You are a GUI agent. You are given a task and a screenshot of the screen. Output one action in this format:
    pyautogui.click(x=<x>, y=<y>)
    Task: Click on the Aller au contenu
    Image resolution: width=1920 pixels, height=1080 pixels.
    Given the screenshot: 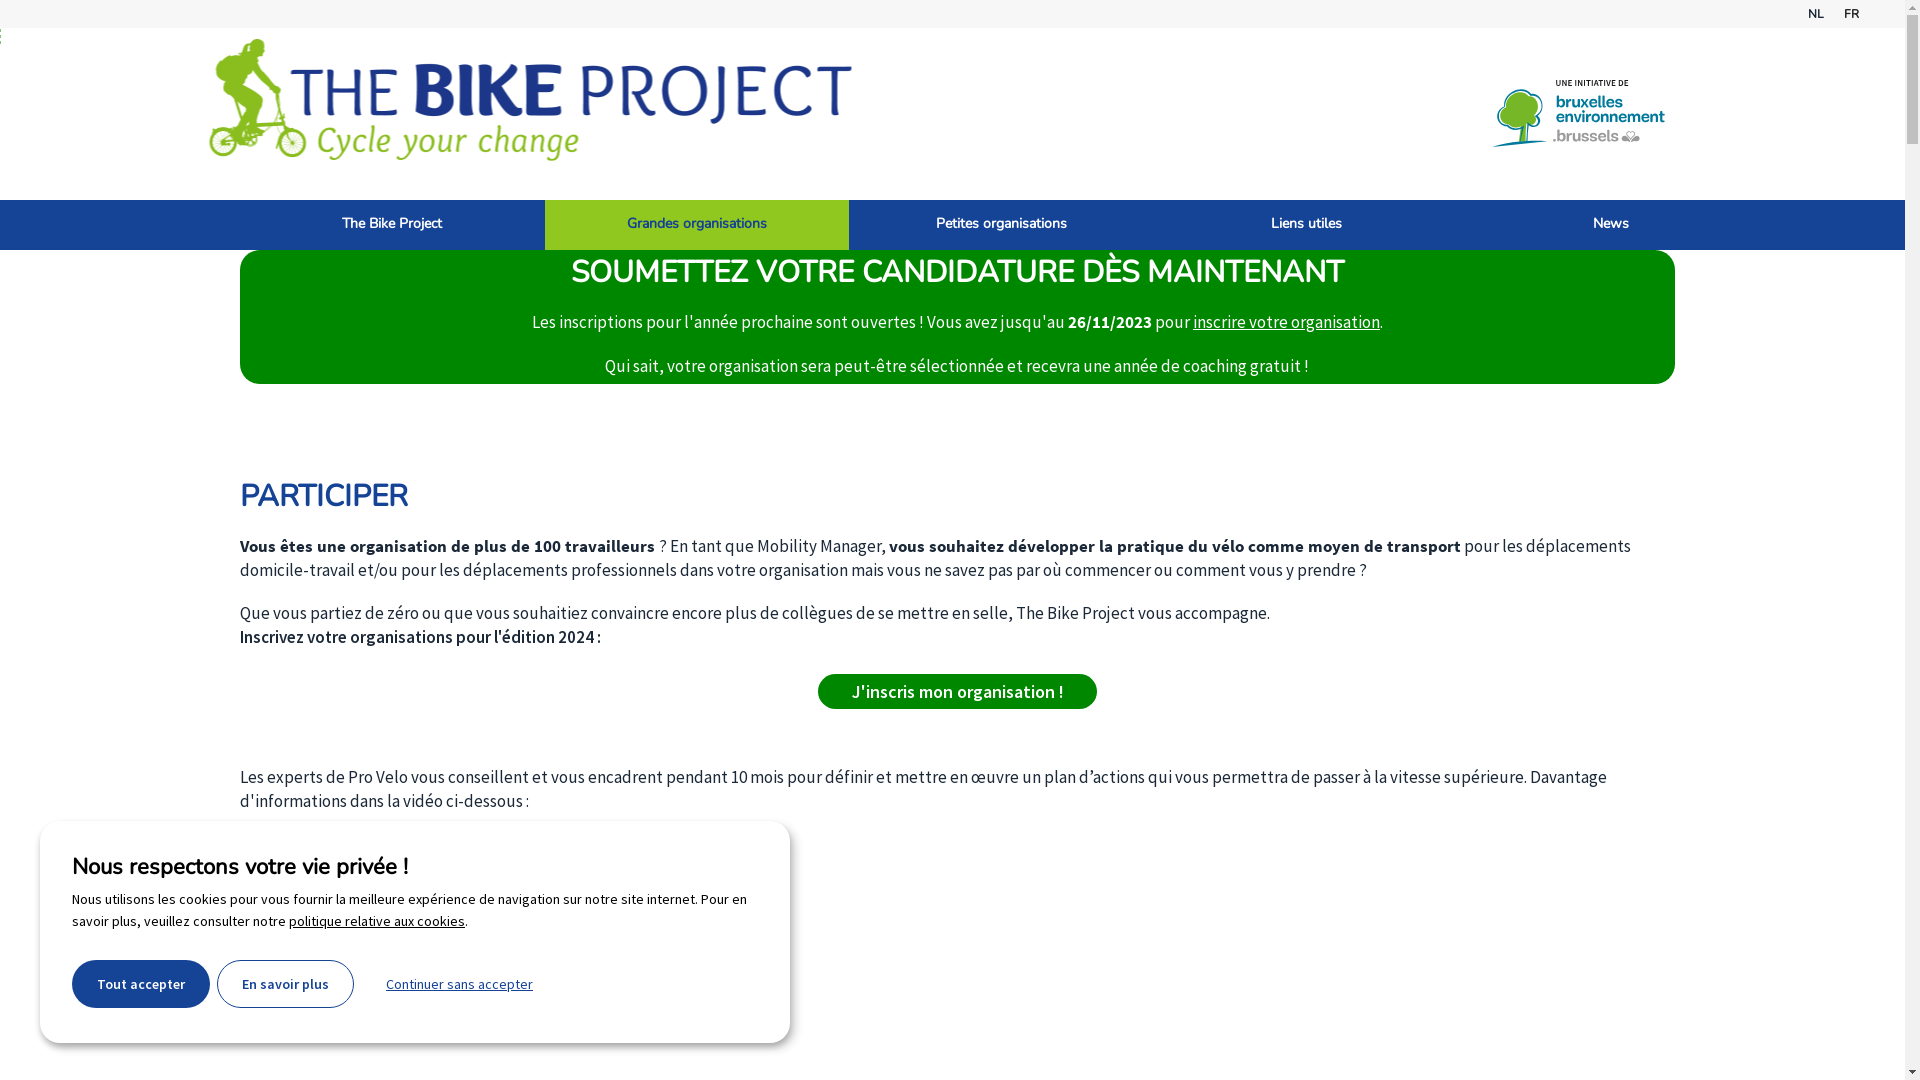 What is the action you would take?
    pyautogui.click(x=70, y=22)
    